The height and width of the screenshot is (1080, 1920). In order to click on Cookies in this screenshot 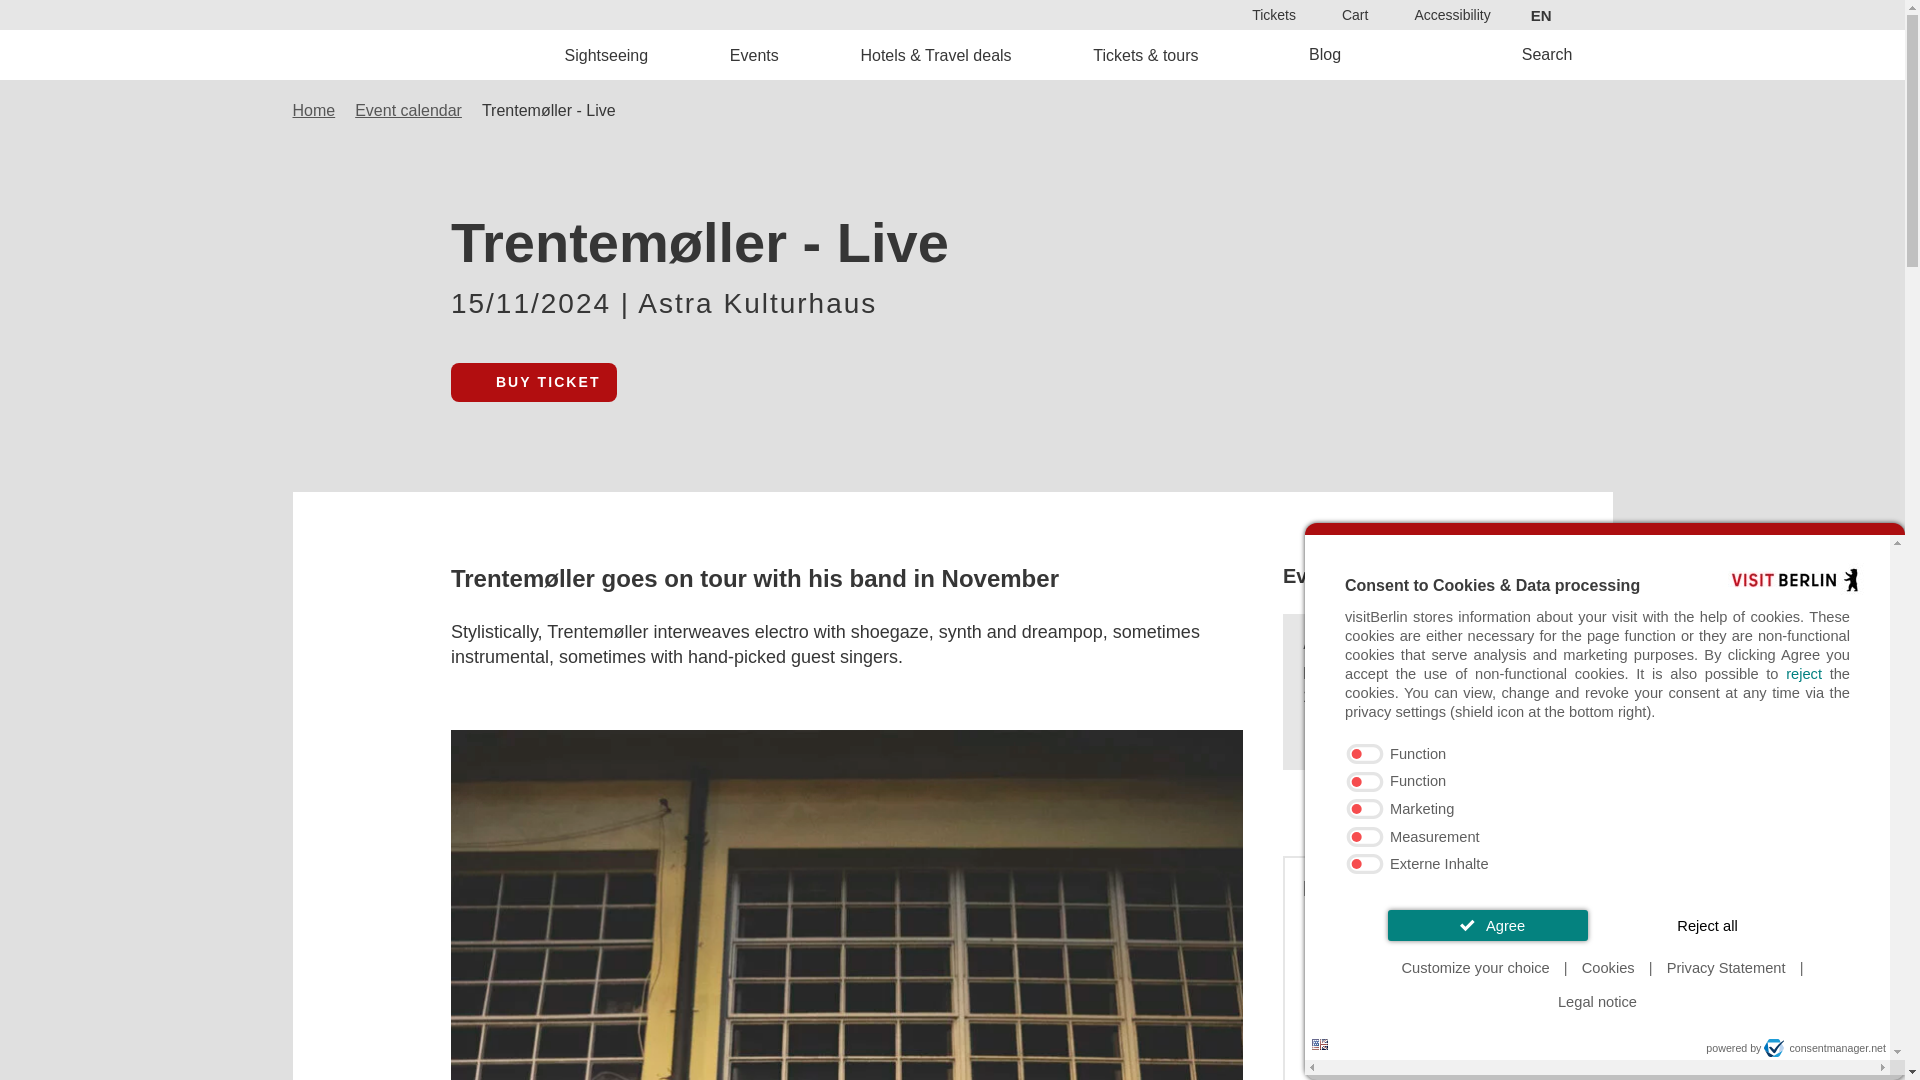, I will do `click(1608, 968)`.